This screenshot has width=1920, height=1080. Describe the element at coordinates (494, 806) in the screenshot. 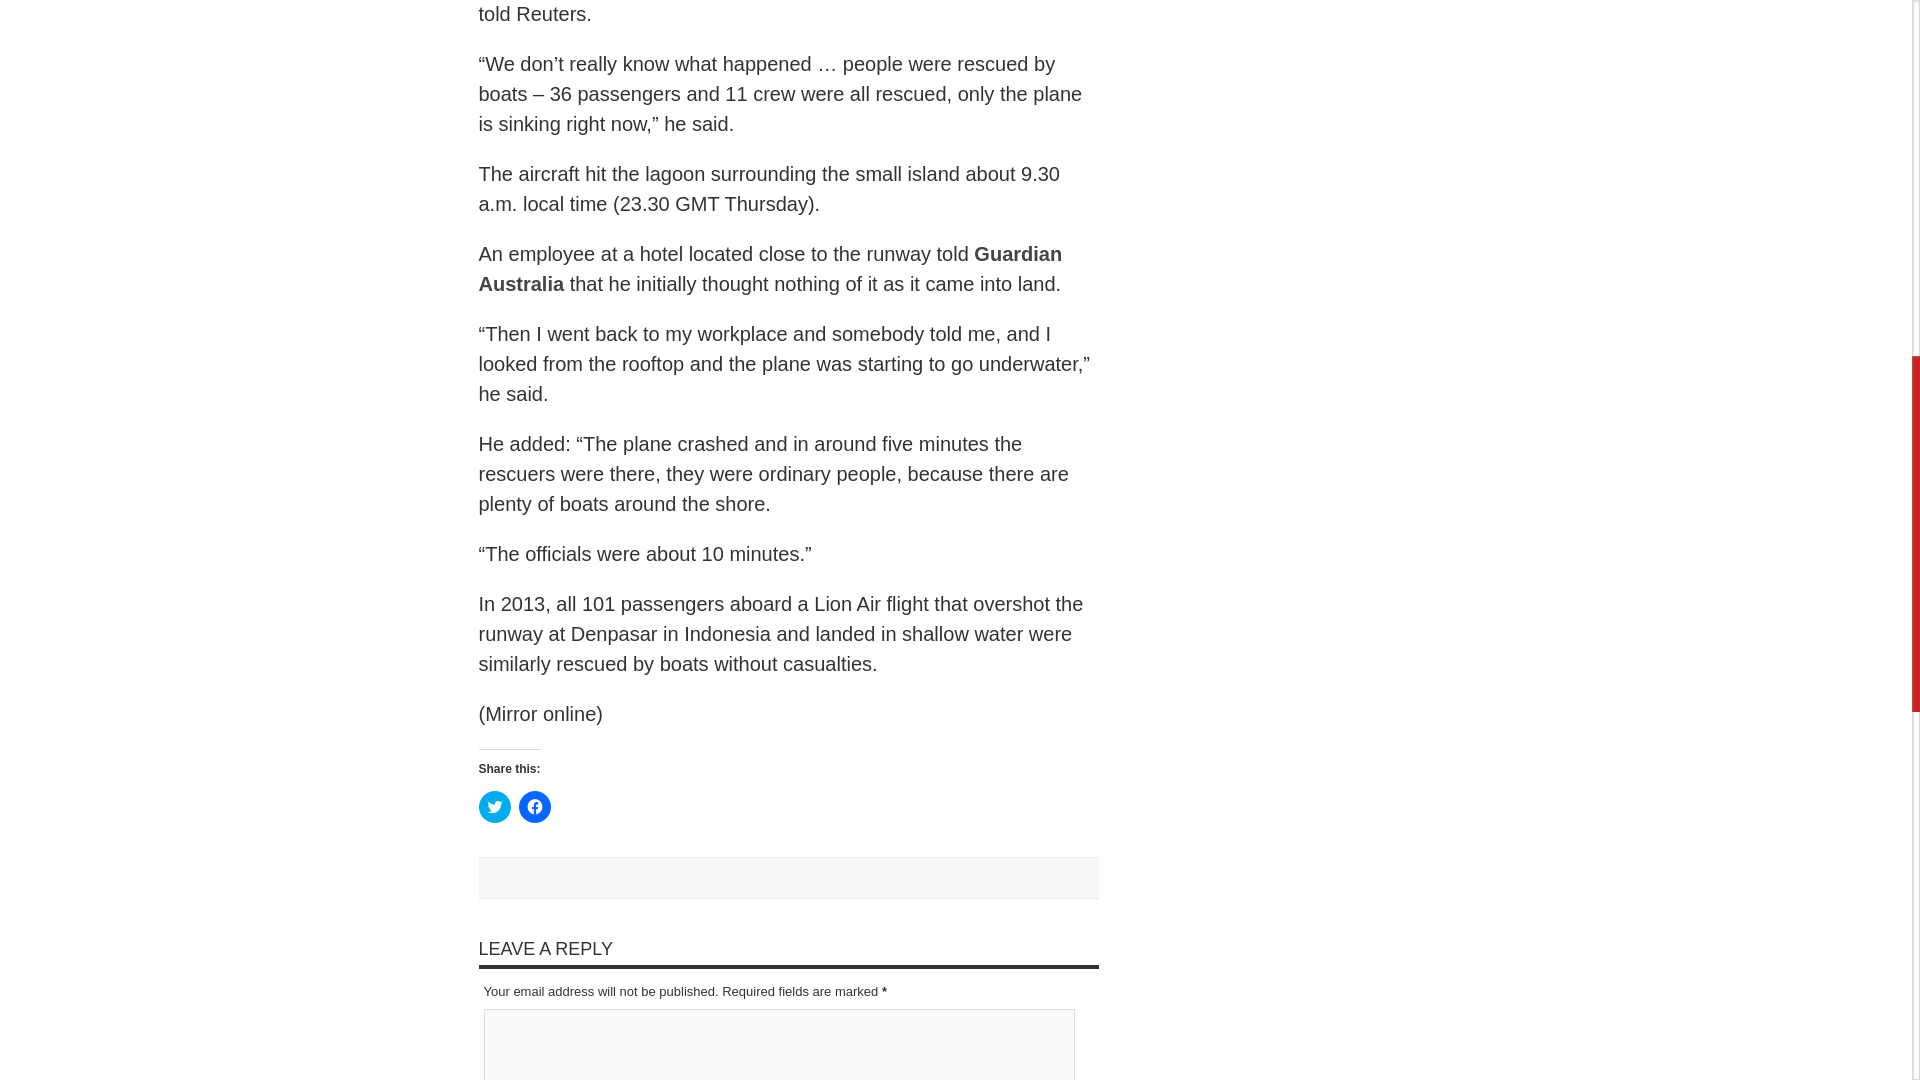

I see `Click to share on Twitter` at that location.